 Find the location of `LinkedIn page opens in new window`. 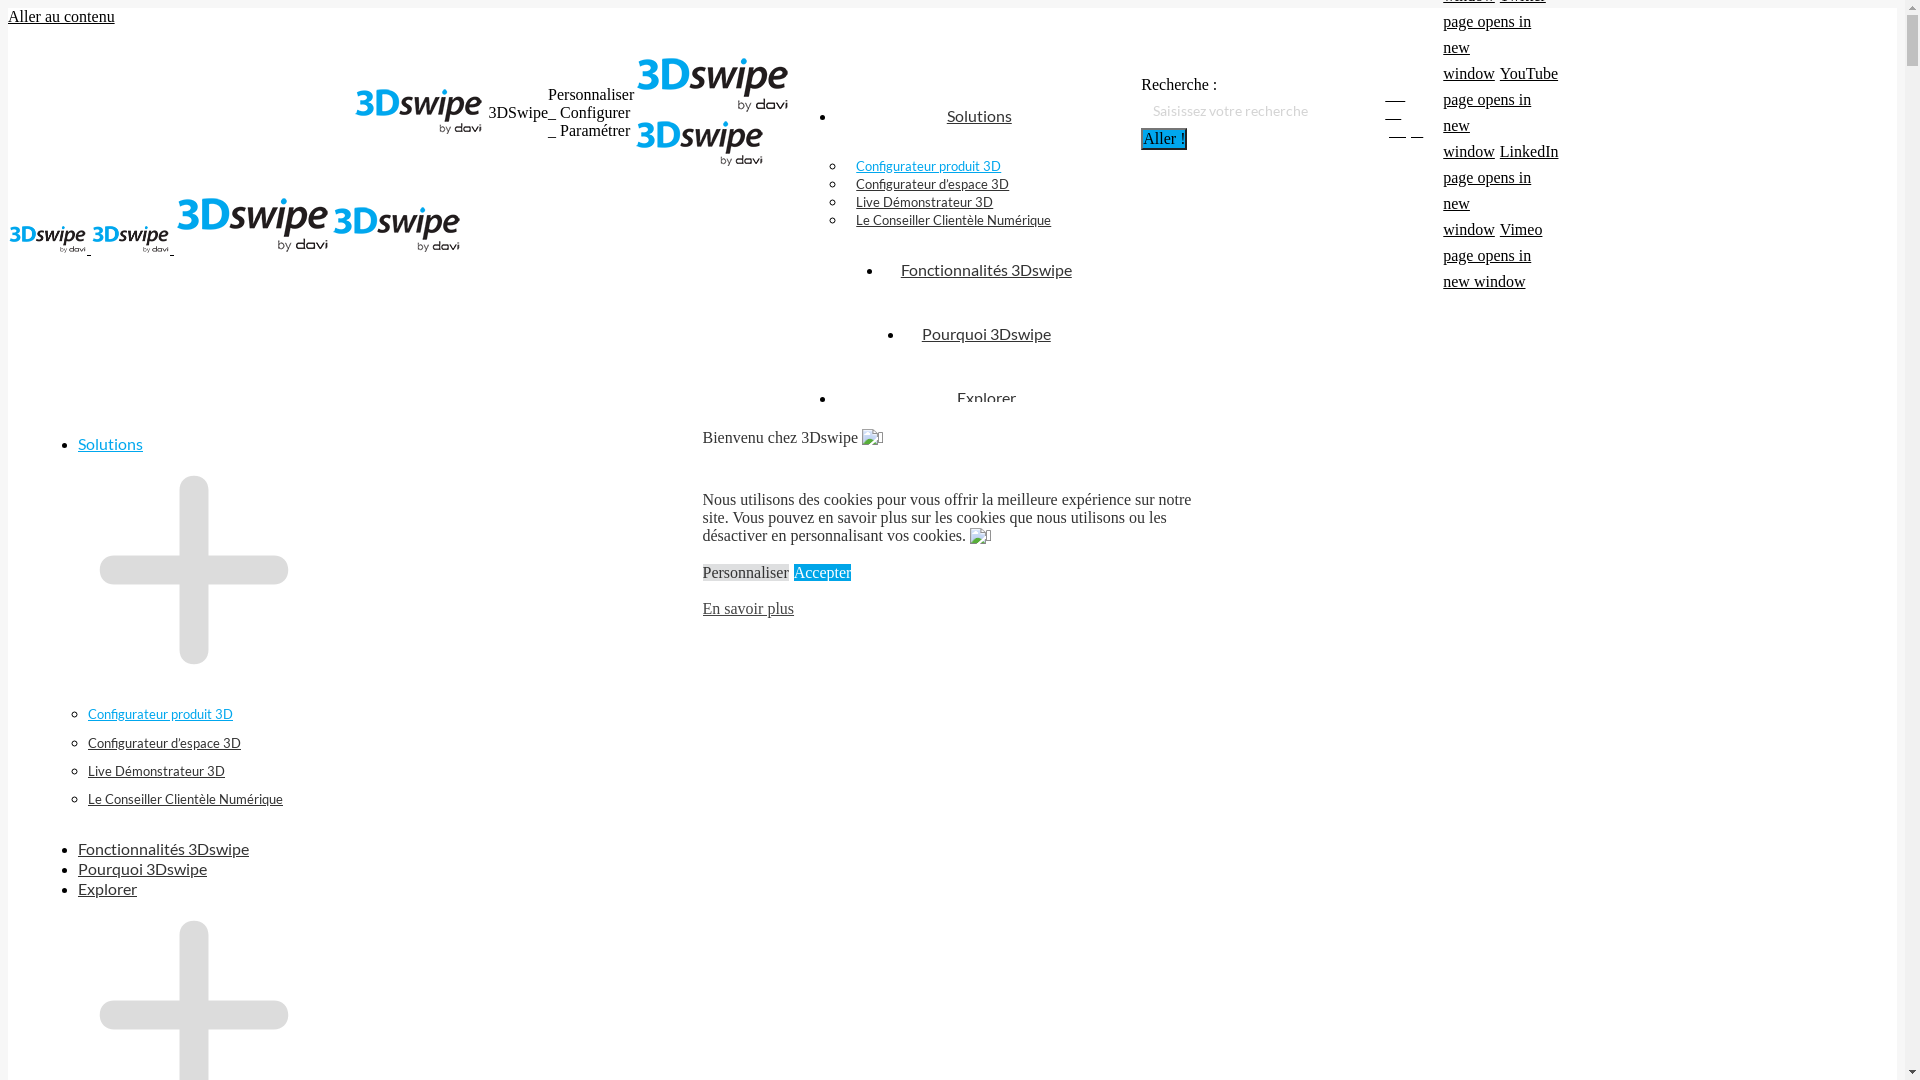

LinkedIn page opens in new window is located at coordinates (1500, 190).